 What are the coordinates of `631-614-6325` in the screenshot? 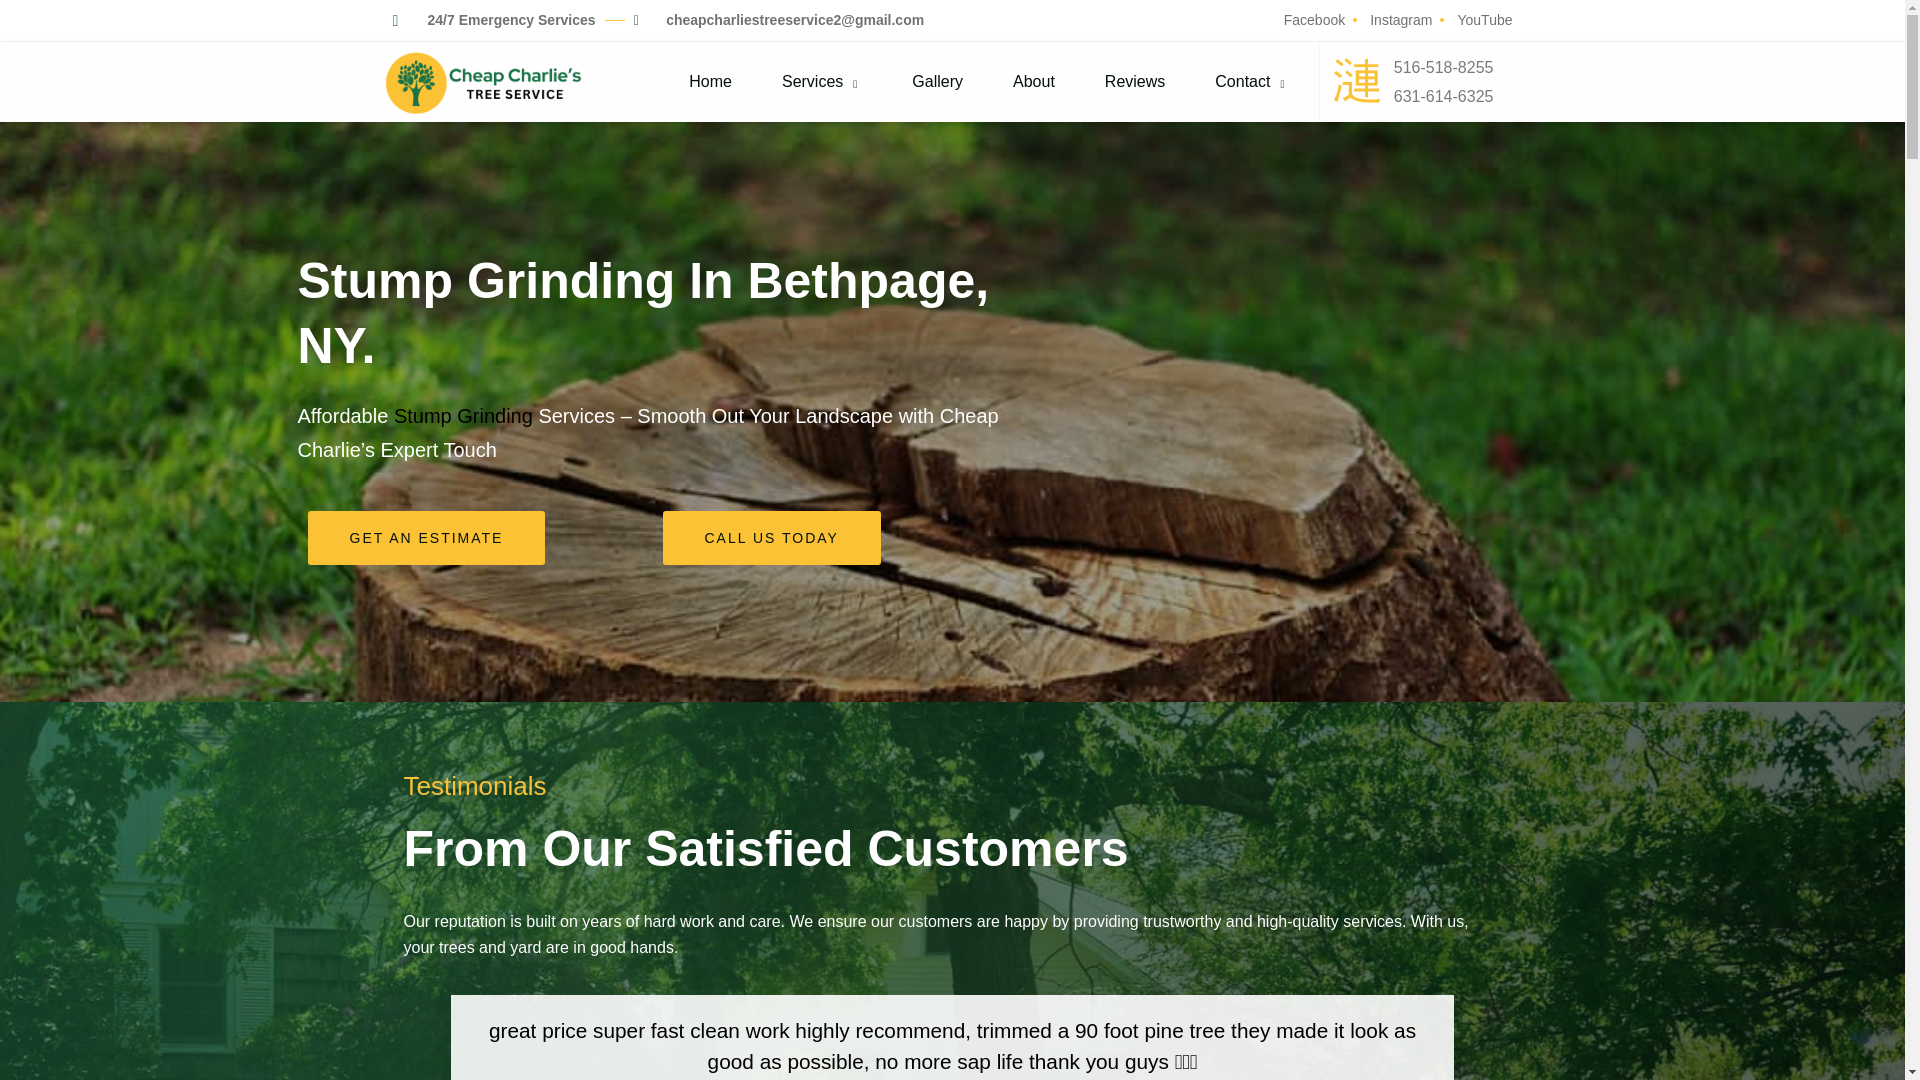 It's located at (1456, 96).